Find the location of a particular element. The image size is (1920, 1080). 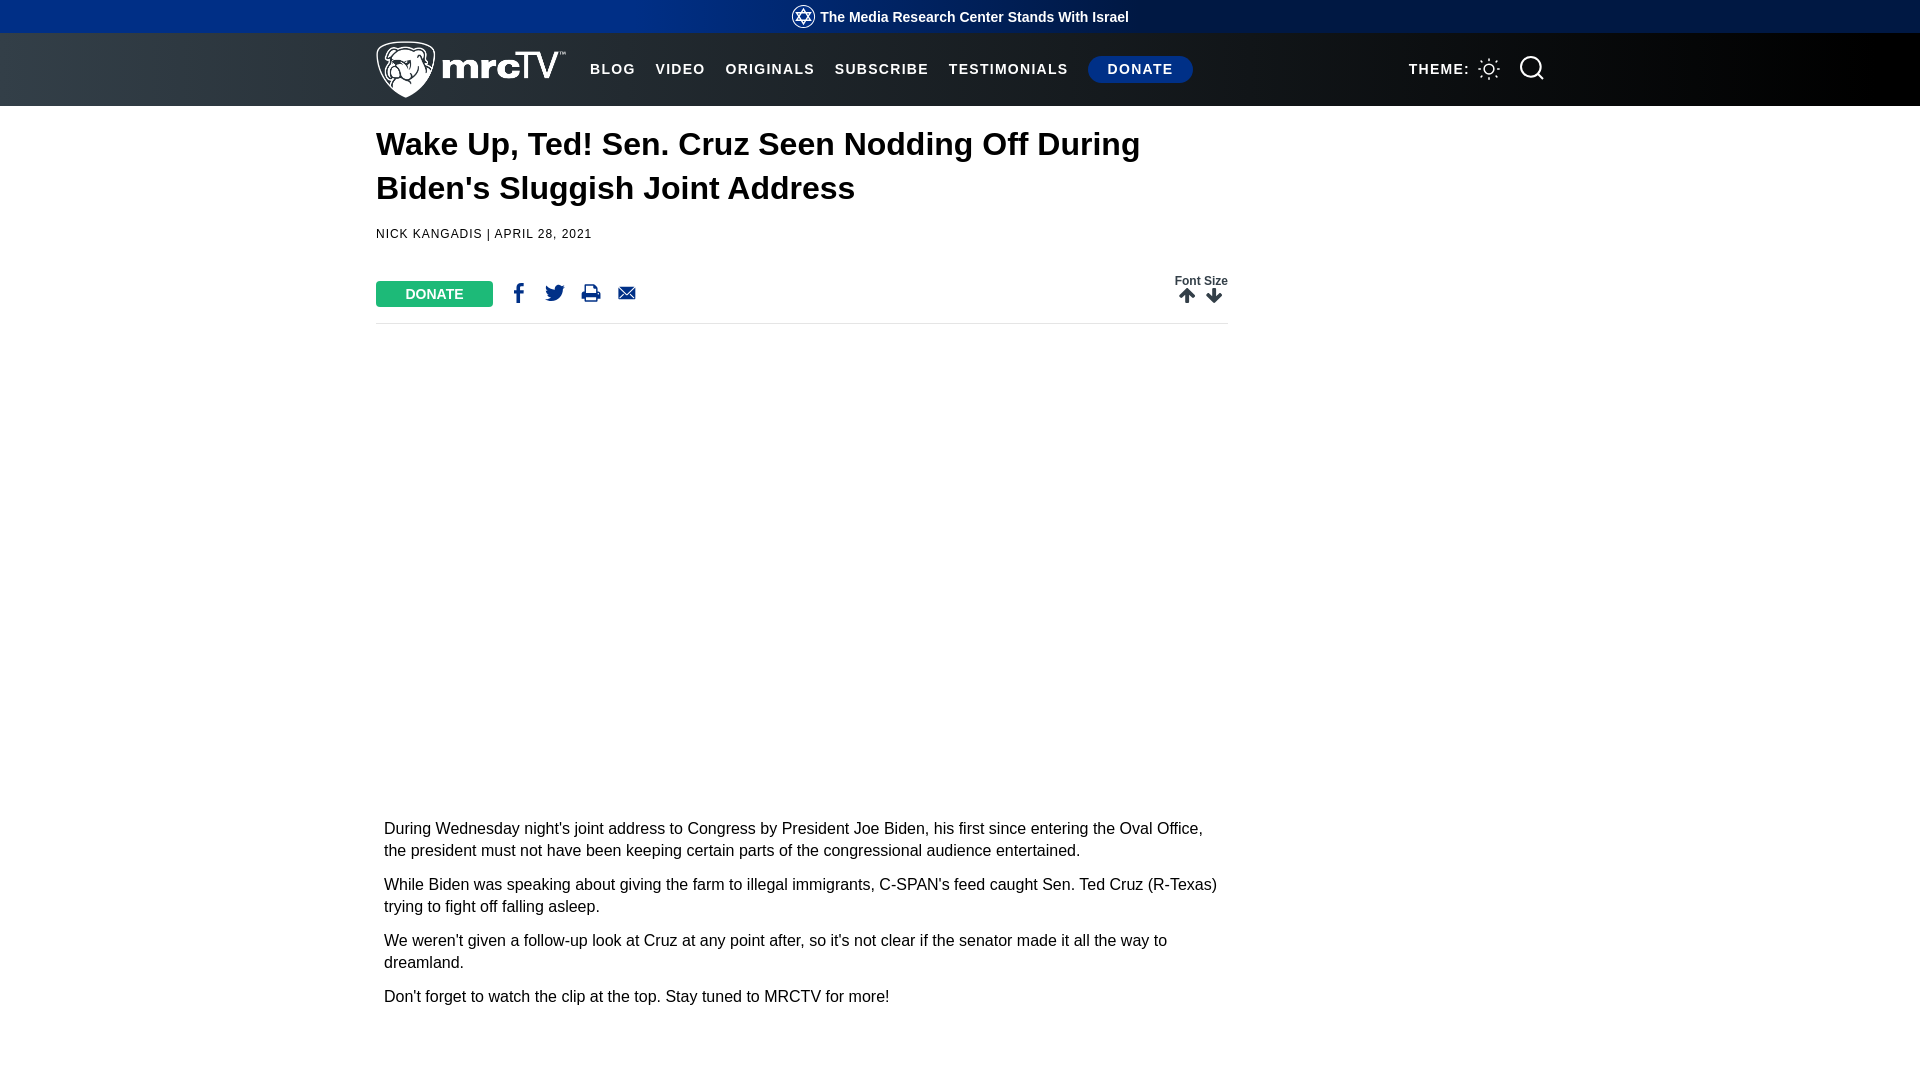

DONATE is located at coordinates (434, 293).